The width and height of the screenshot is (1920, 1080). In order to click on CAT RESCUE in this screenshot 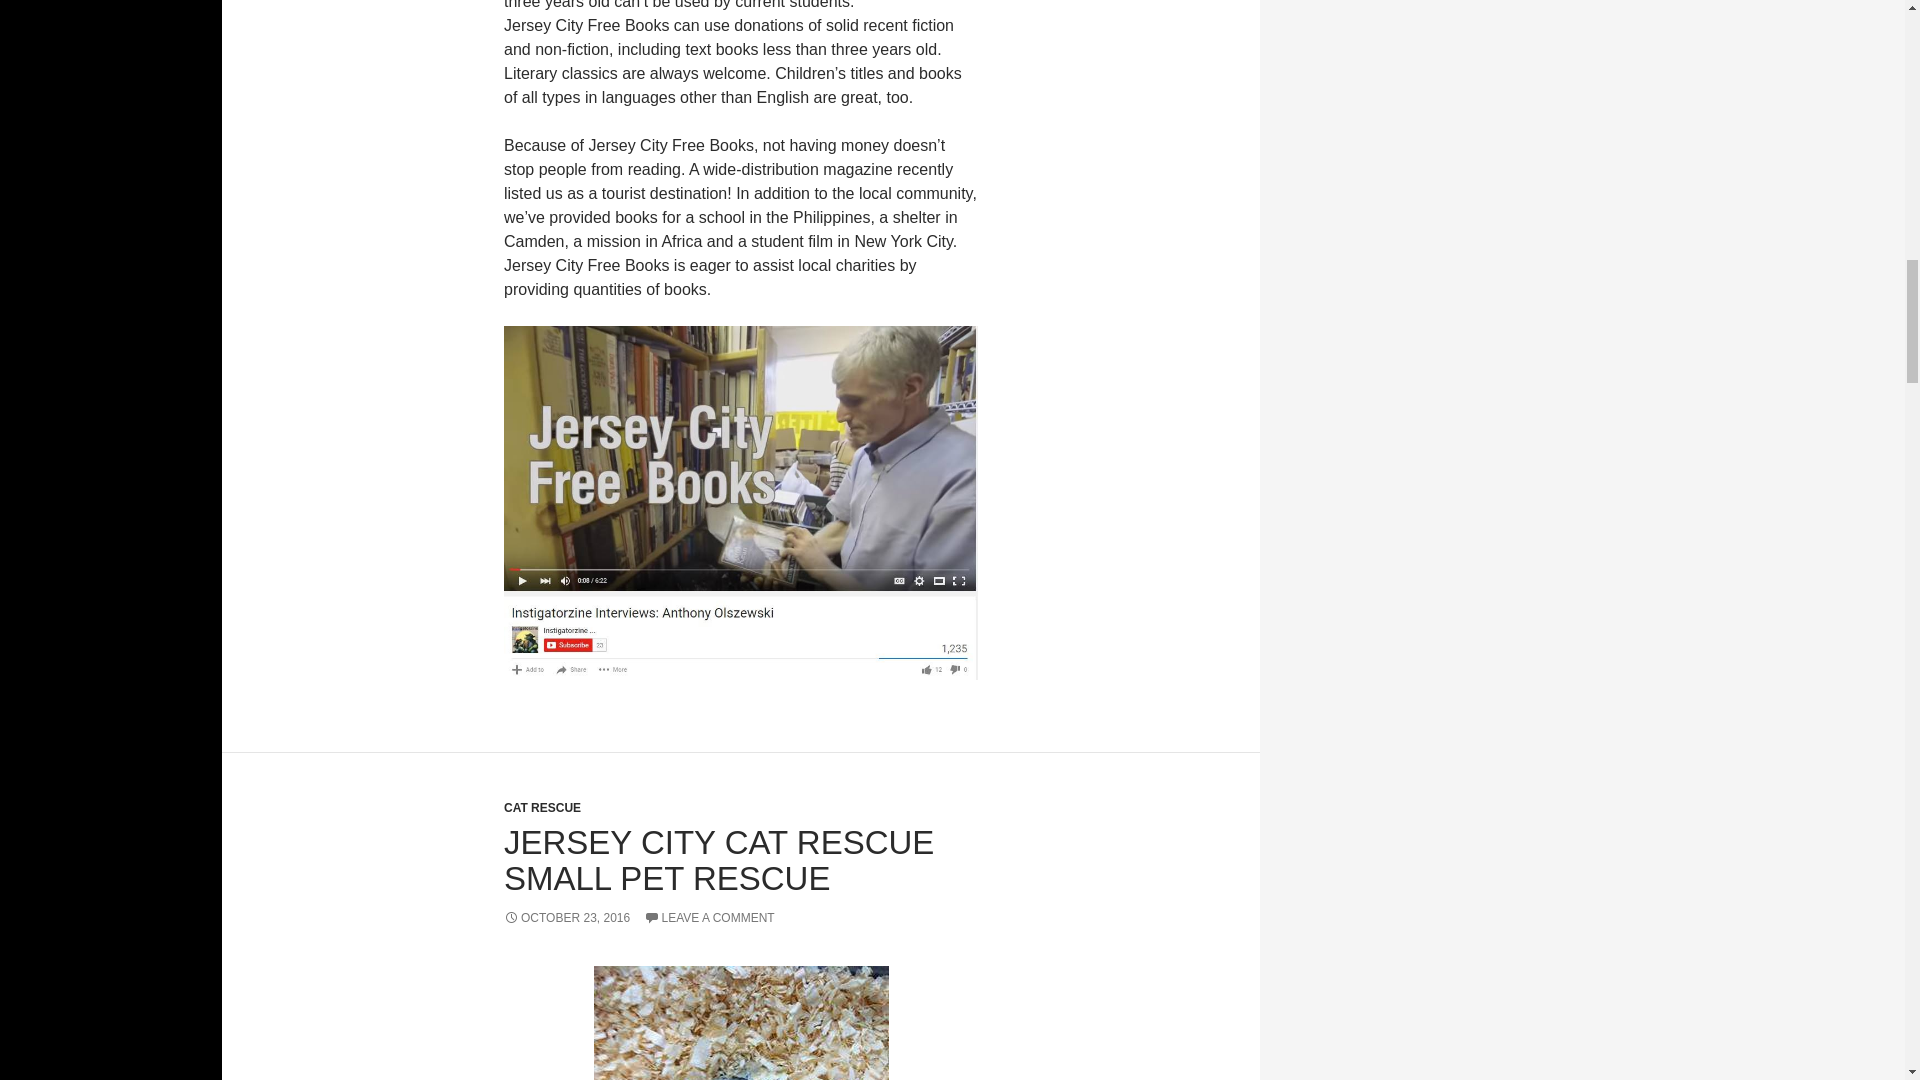, I will do `click(542, 808)`.